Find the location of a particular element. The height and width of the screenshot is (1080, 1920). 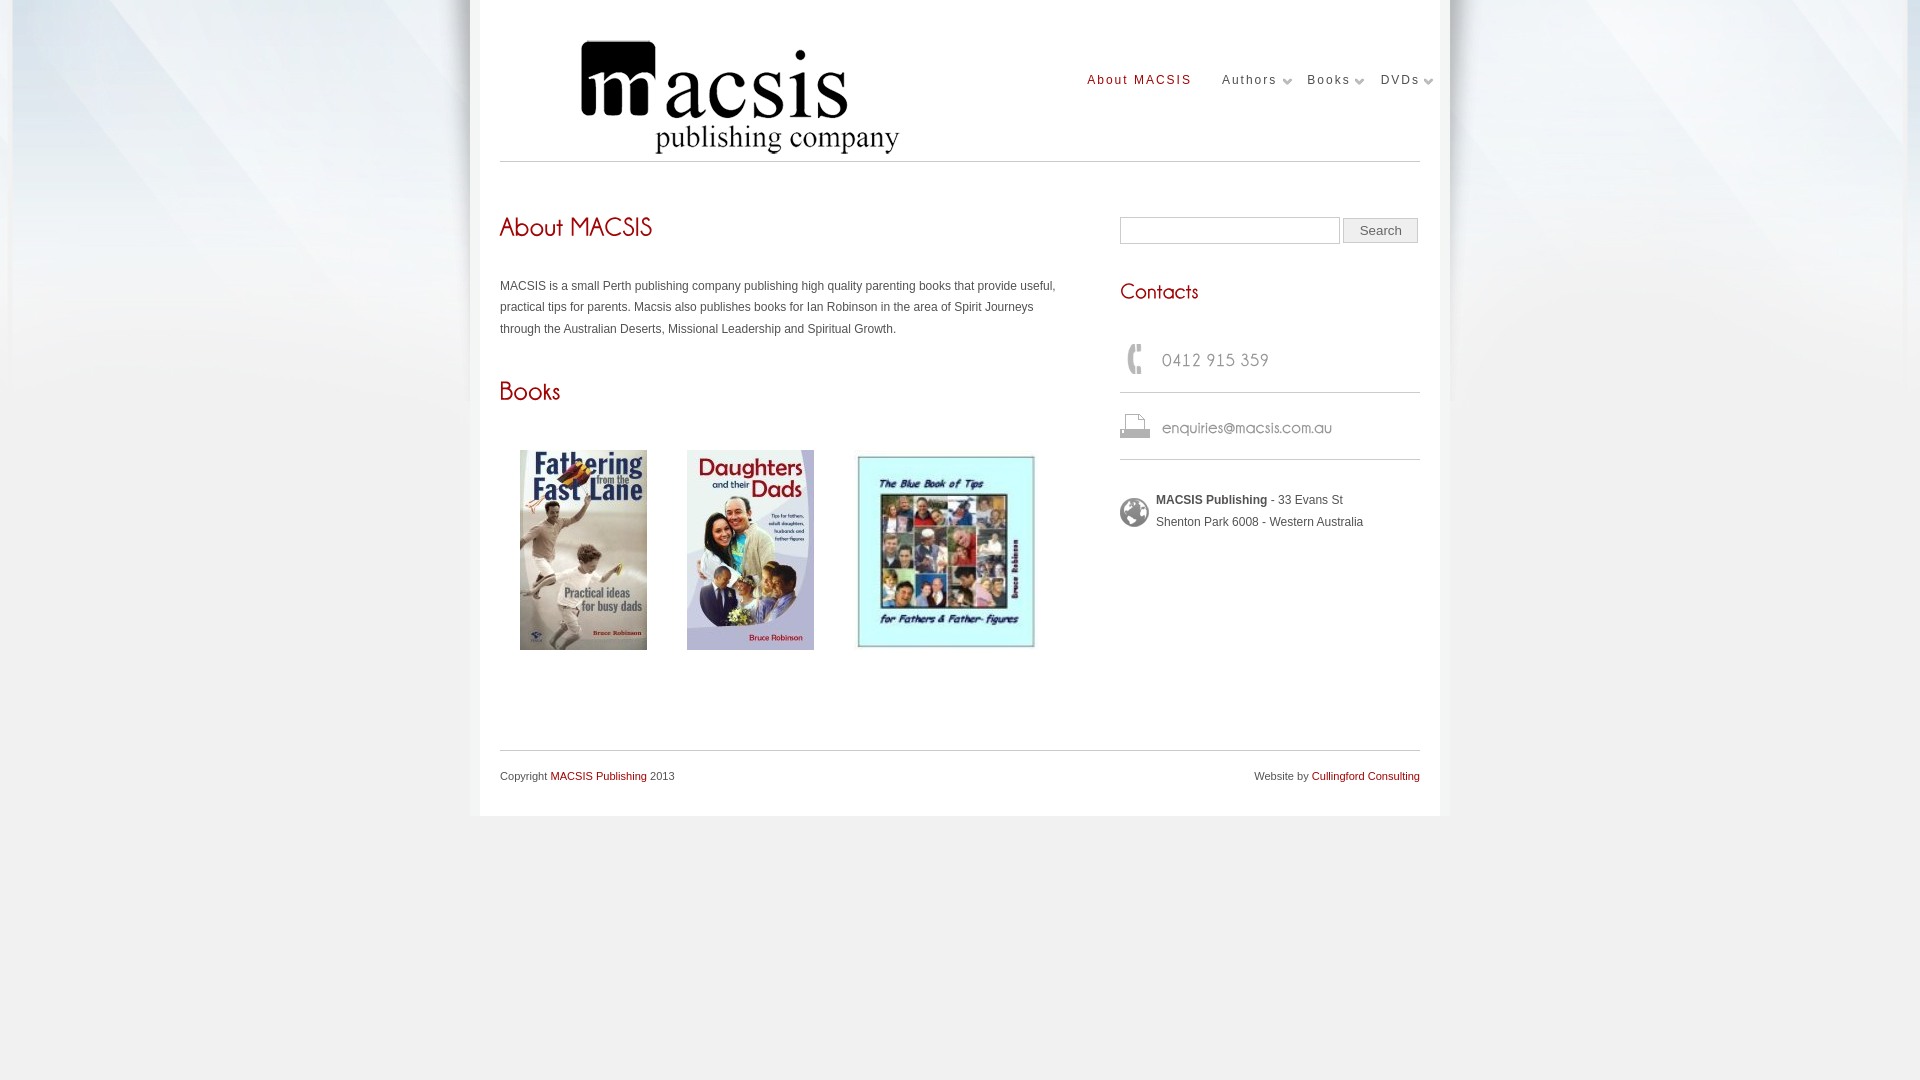

MACSIS Publishing is located at coordinates (598, 776).